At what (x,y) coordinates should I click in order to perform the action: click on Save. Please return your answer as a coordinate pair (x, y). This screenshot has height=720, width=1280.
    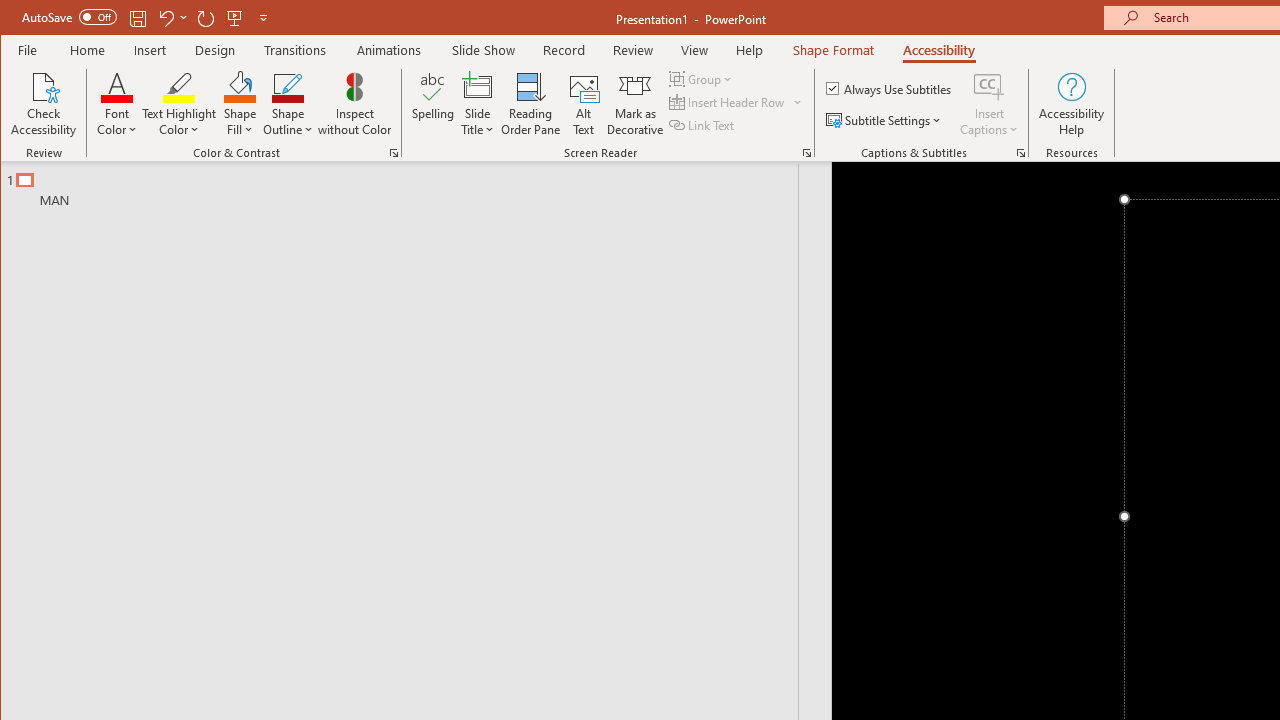
    Looking at the image, I should click on (138, 18).